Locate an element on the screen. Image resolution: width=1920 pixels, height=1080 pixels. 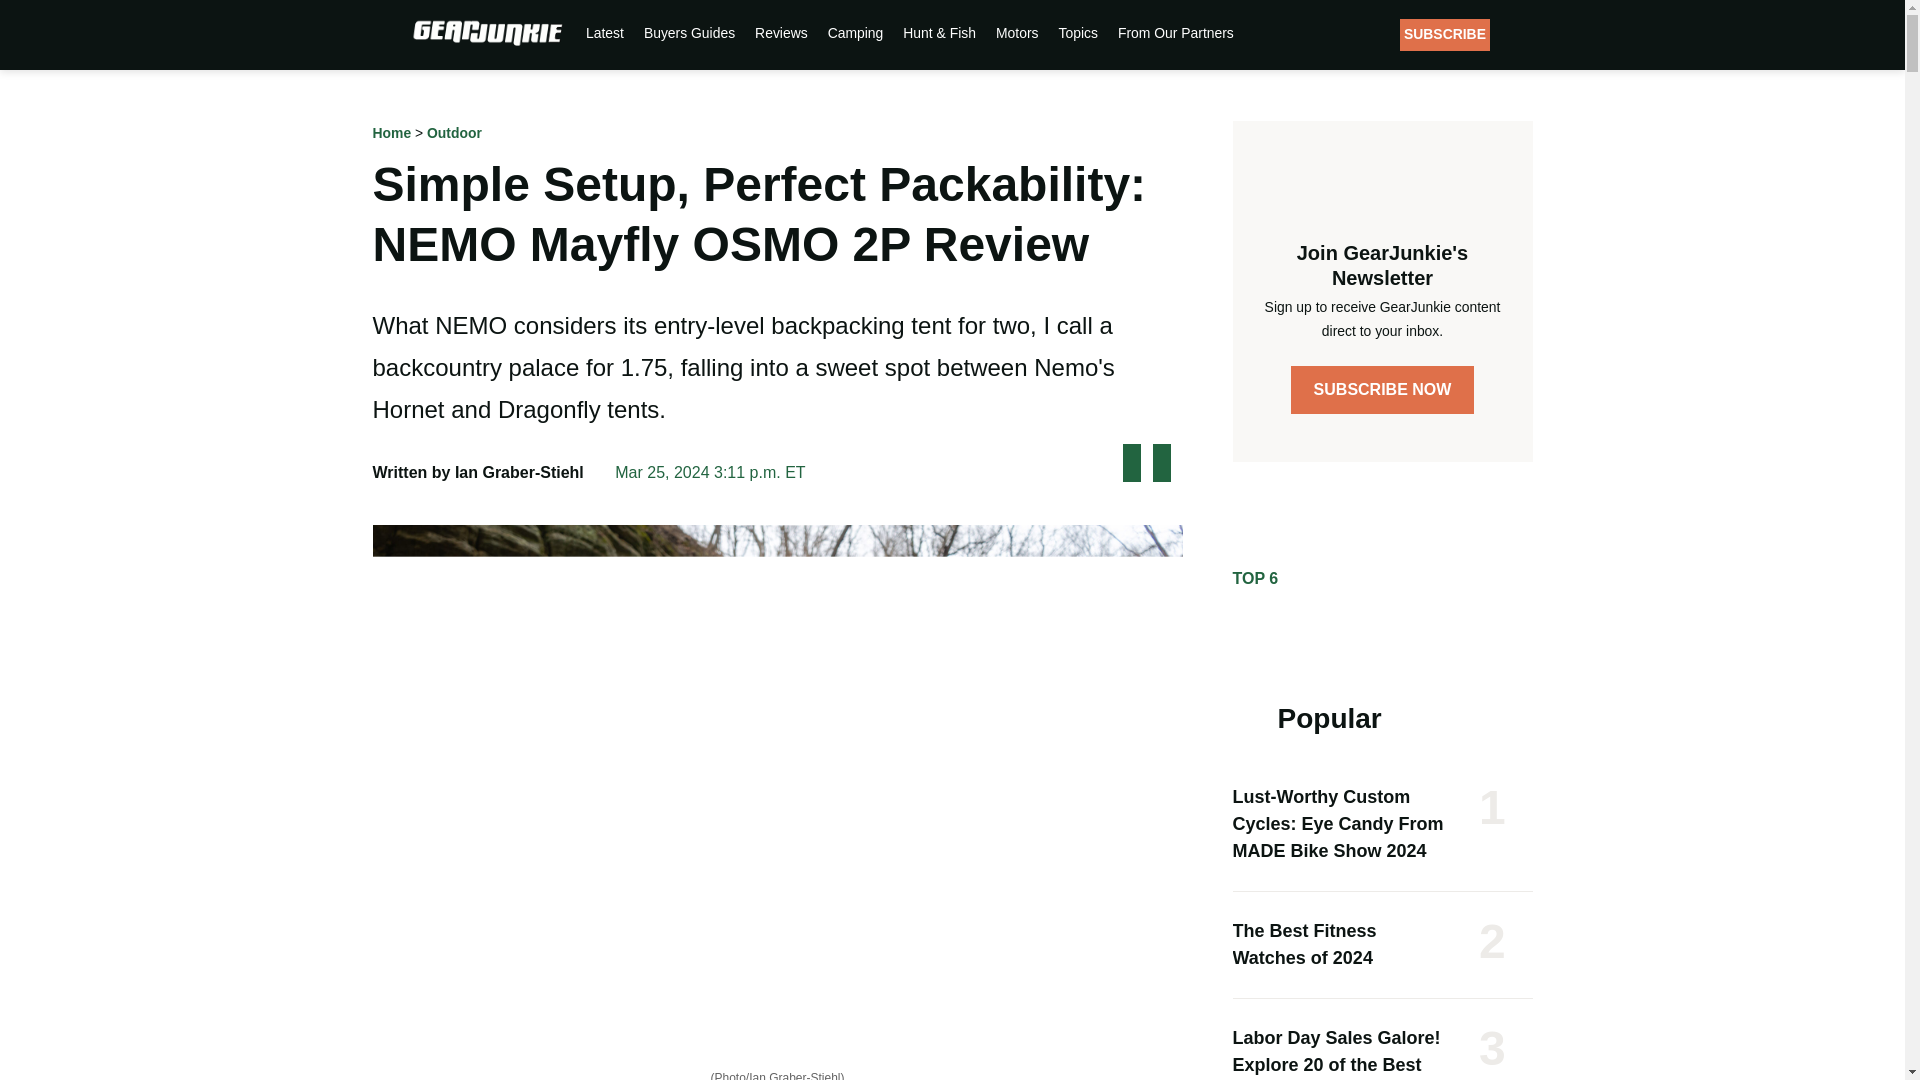
Search is located at coordinates (1522, 34).